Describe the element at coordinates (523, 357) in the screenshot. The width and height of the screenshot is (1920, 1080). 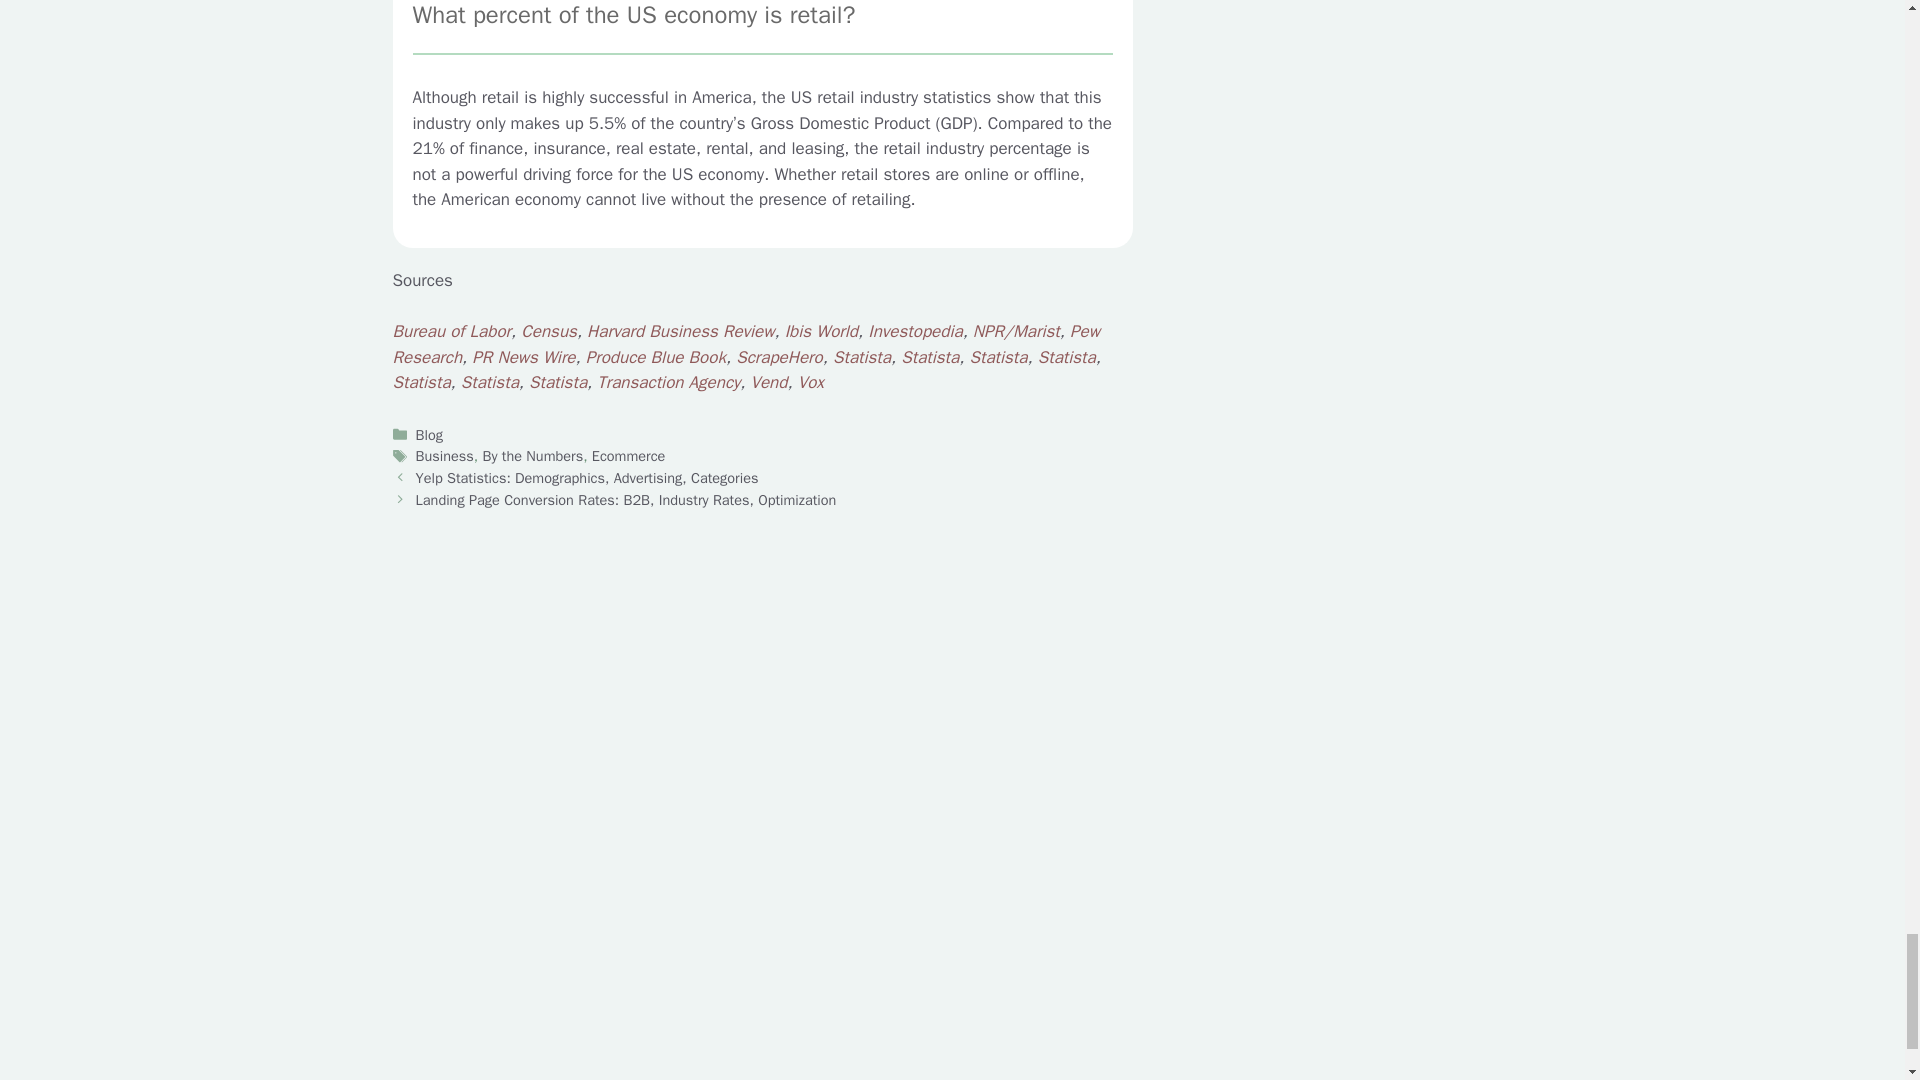
I see `PR News Wire` at that location.